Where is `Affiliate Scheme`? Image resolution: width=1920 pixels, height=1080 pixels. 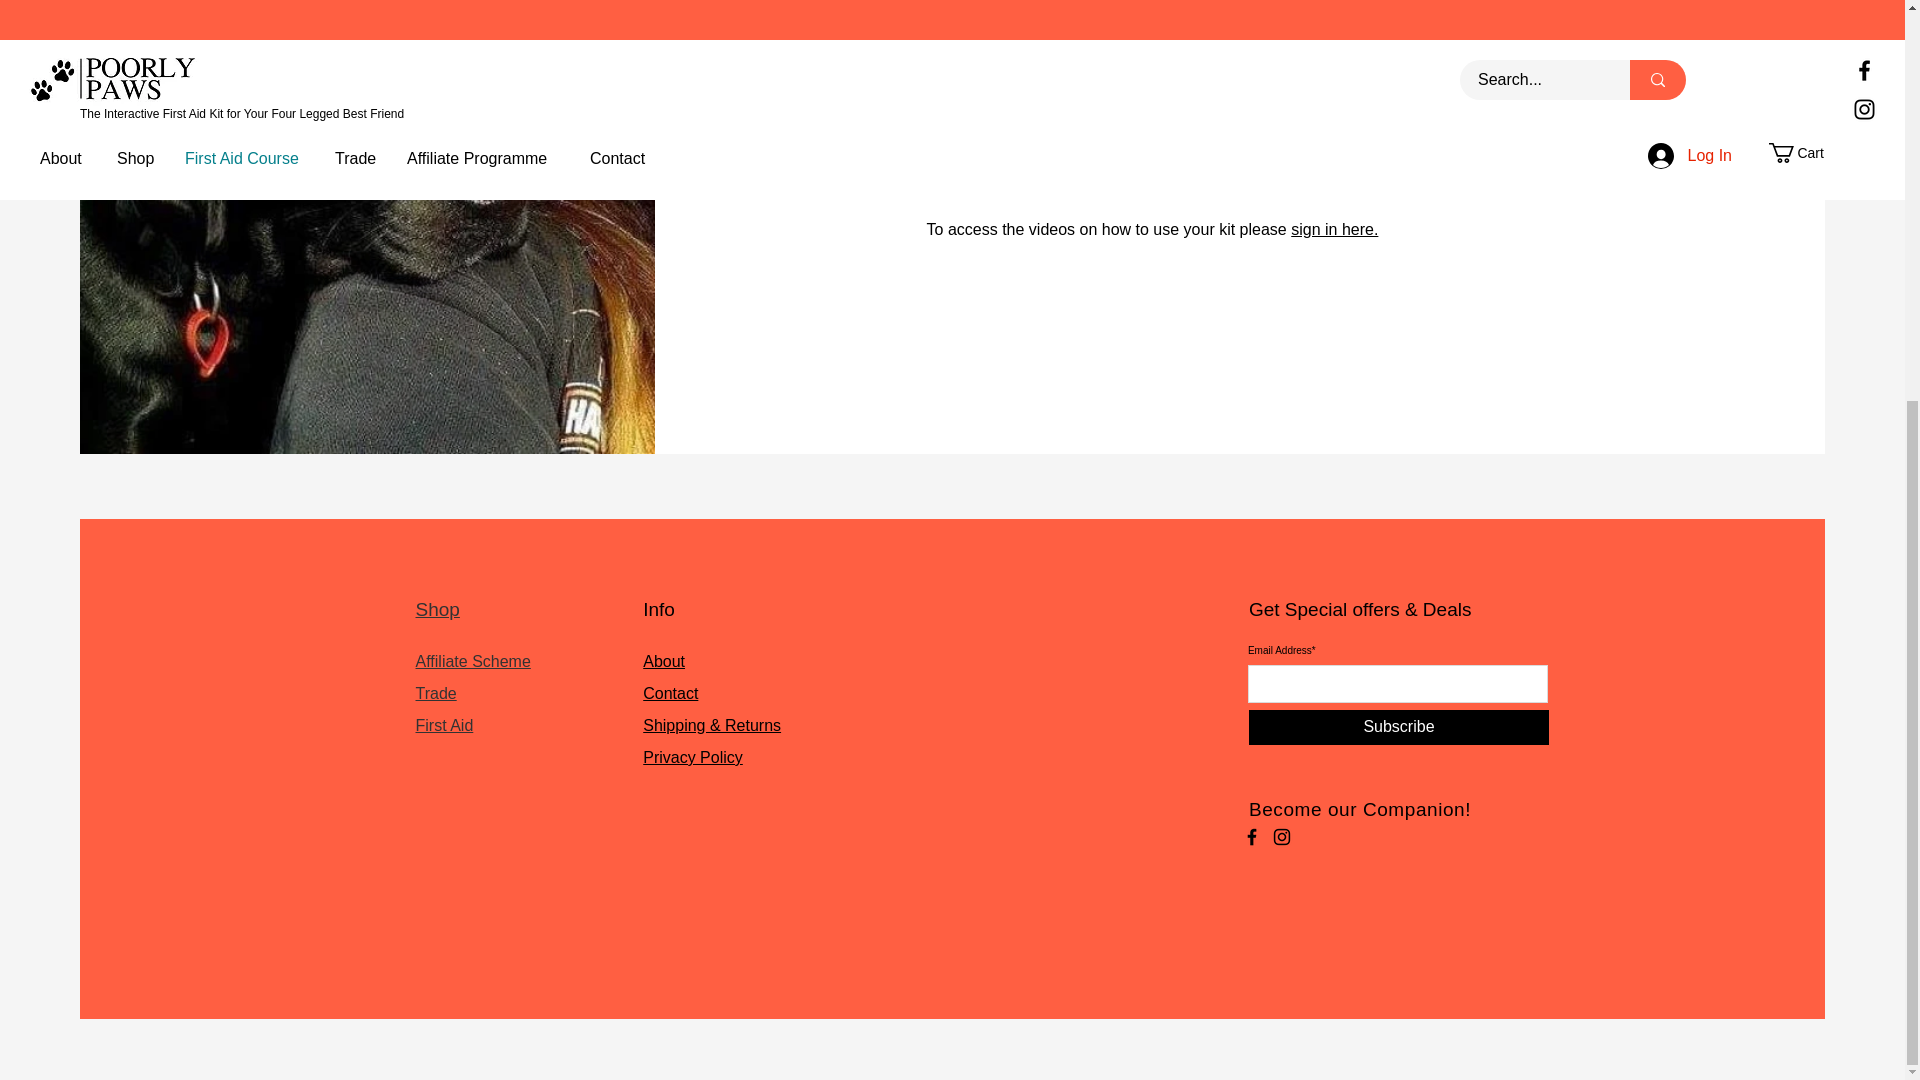
Affiliate Scheme is located at coordinates (474, 661).